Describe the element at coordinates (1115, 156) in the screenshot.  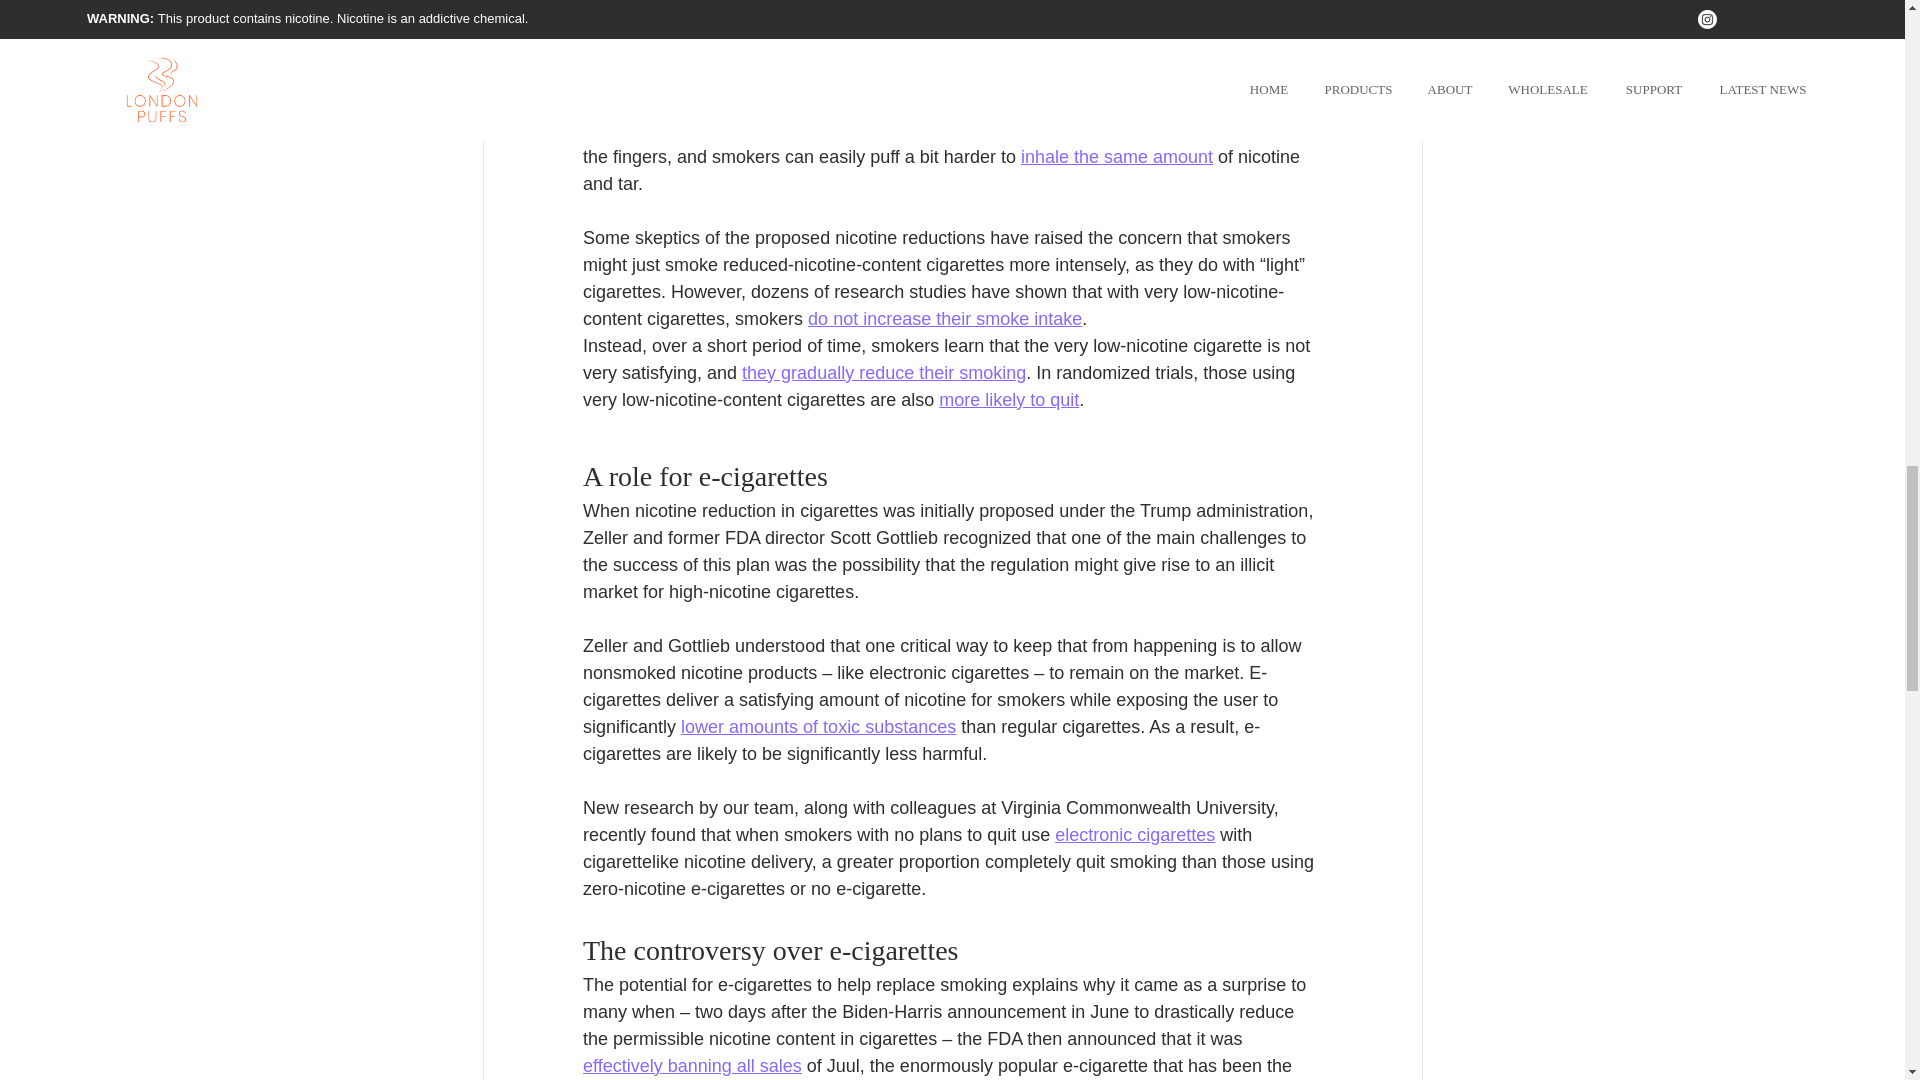
I see `inhale the same amount` at that location.